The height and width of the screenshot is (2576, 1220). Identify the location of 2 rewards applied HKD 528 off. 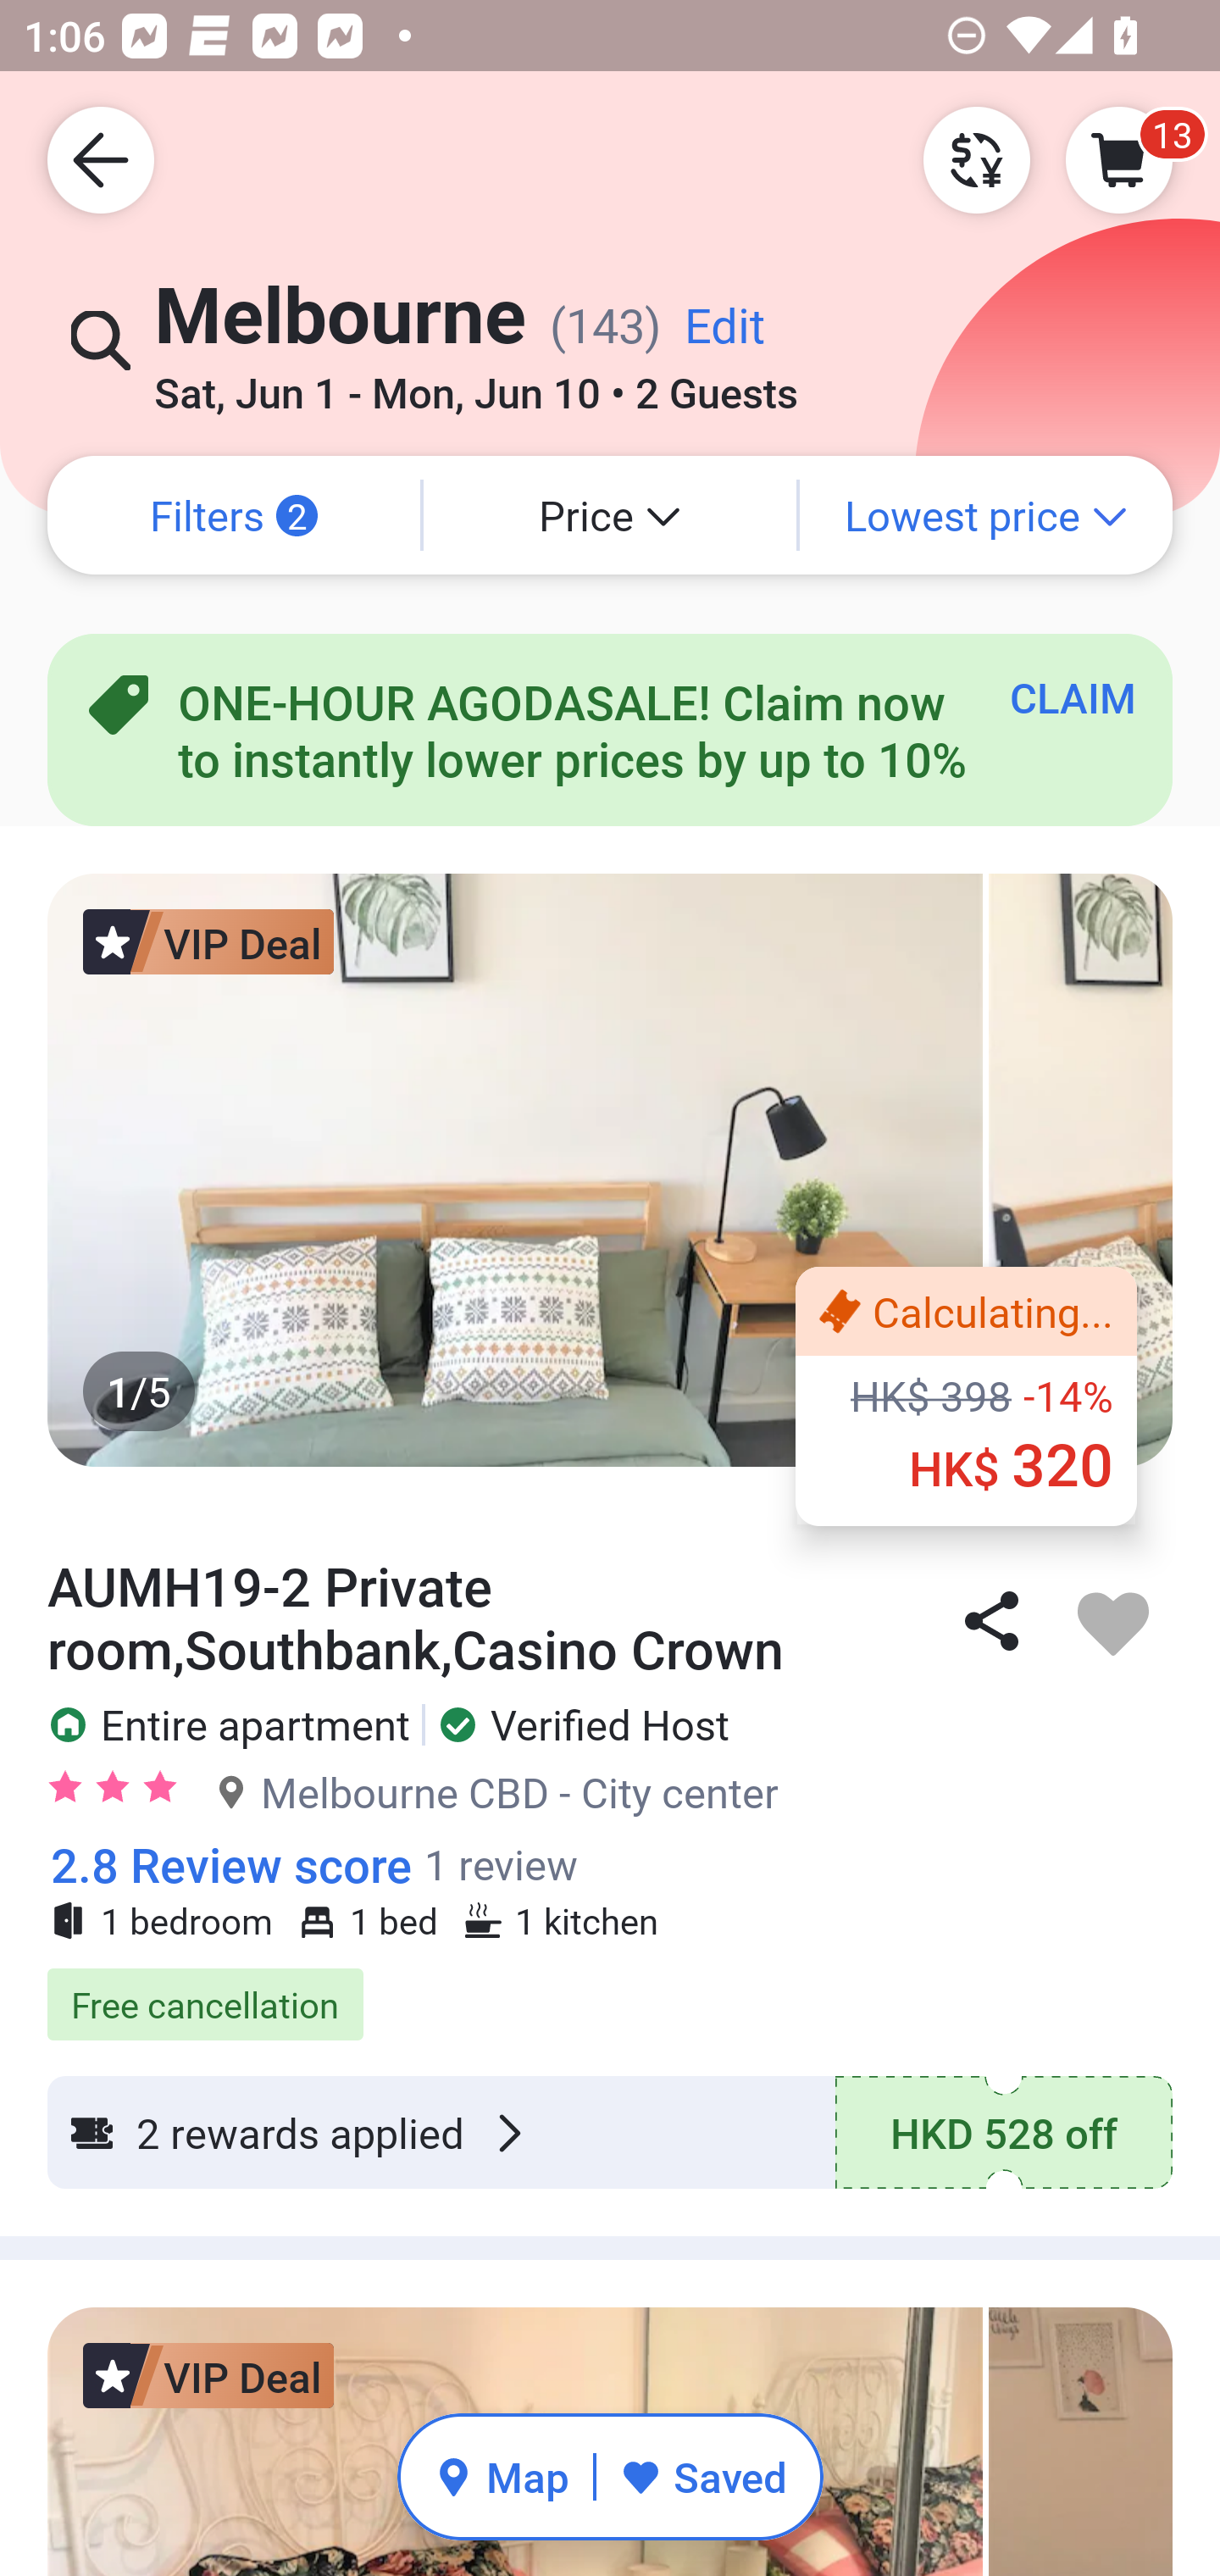
(610, 2133).